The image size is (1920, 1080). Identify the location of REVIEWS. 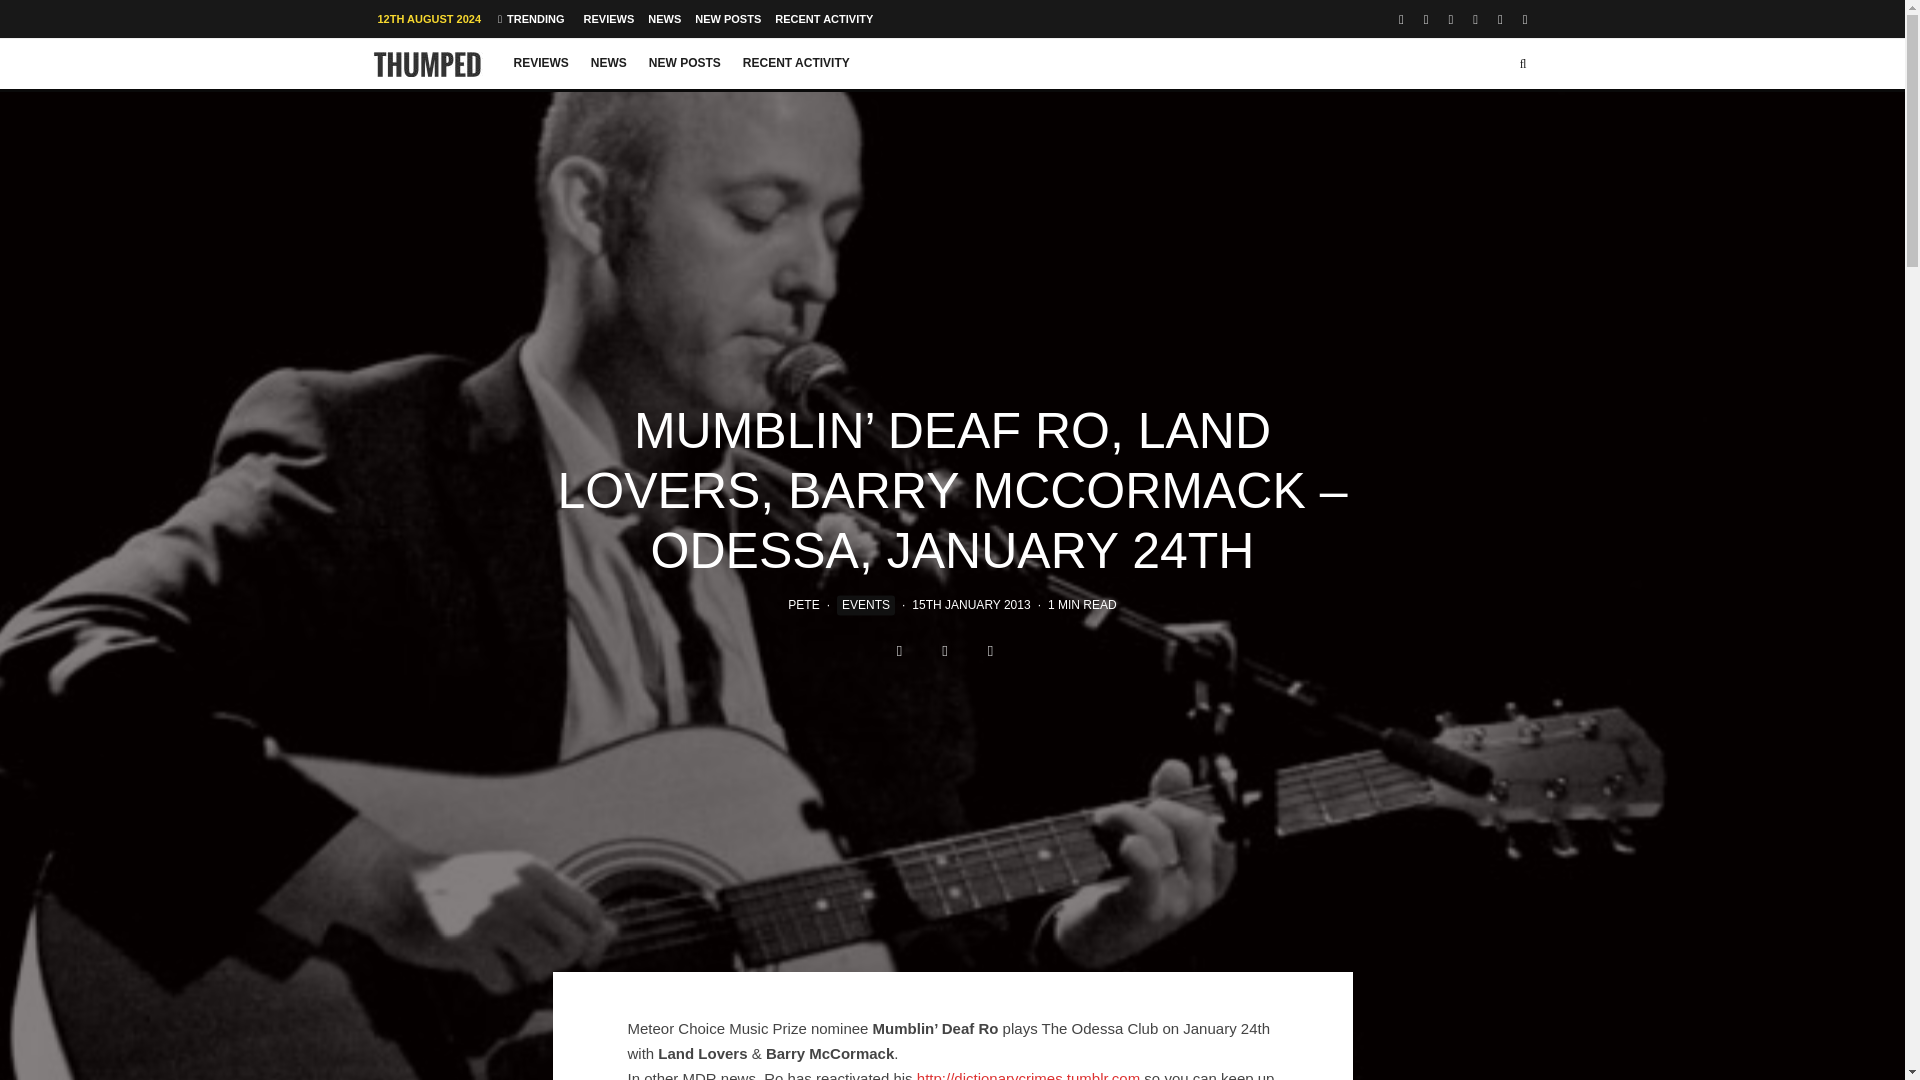
(540, 63).